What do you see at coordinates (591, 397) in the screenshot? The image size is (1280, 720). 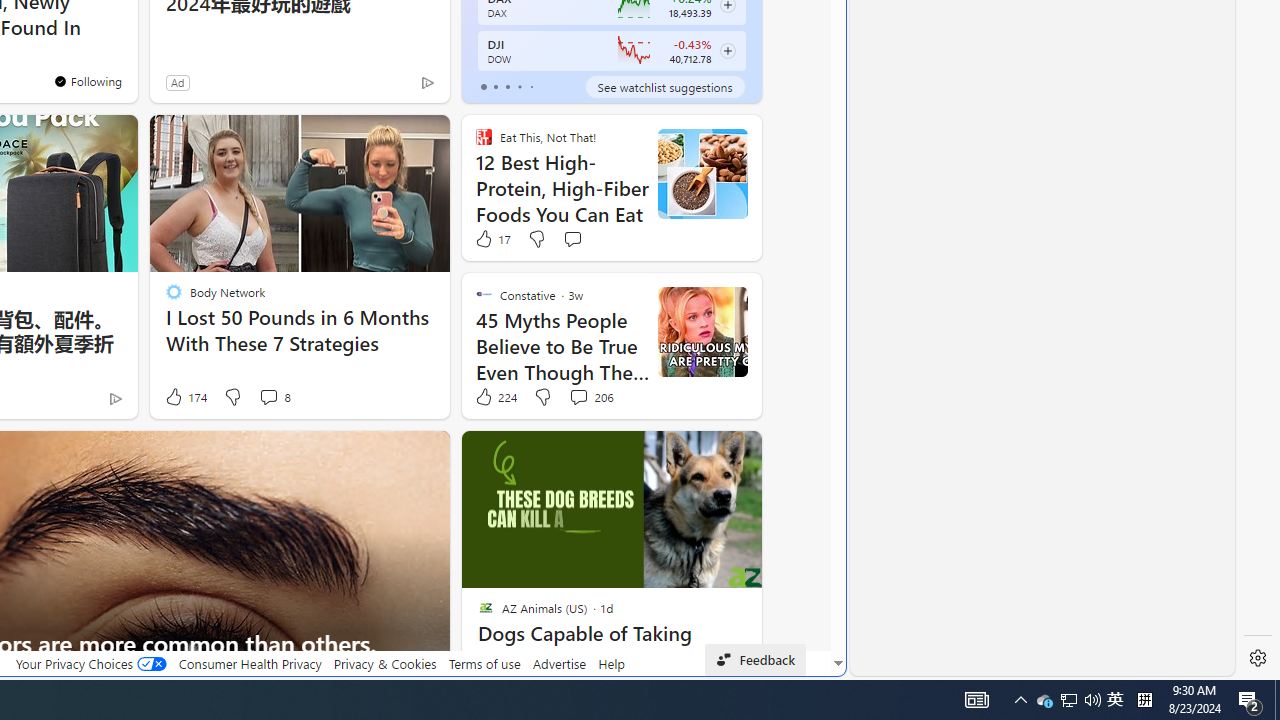 I see `View comments 206 Comment` at bounding box center [591, 397].